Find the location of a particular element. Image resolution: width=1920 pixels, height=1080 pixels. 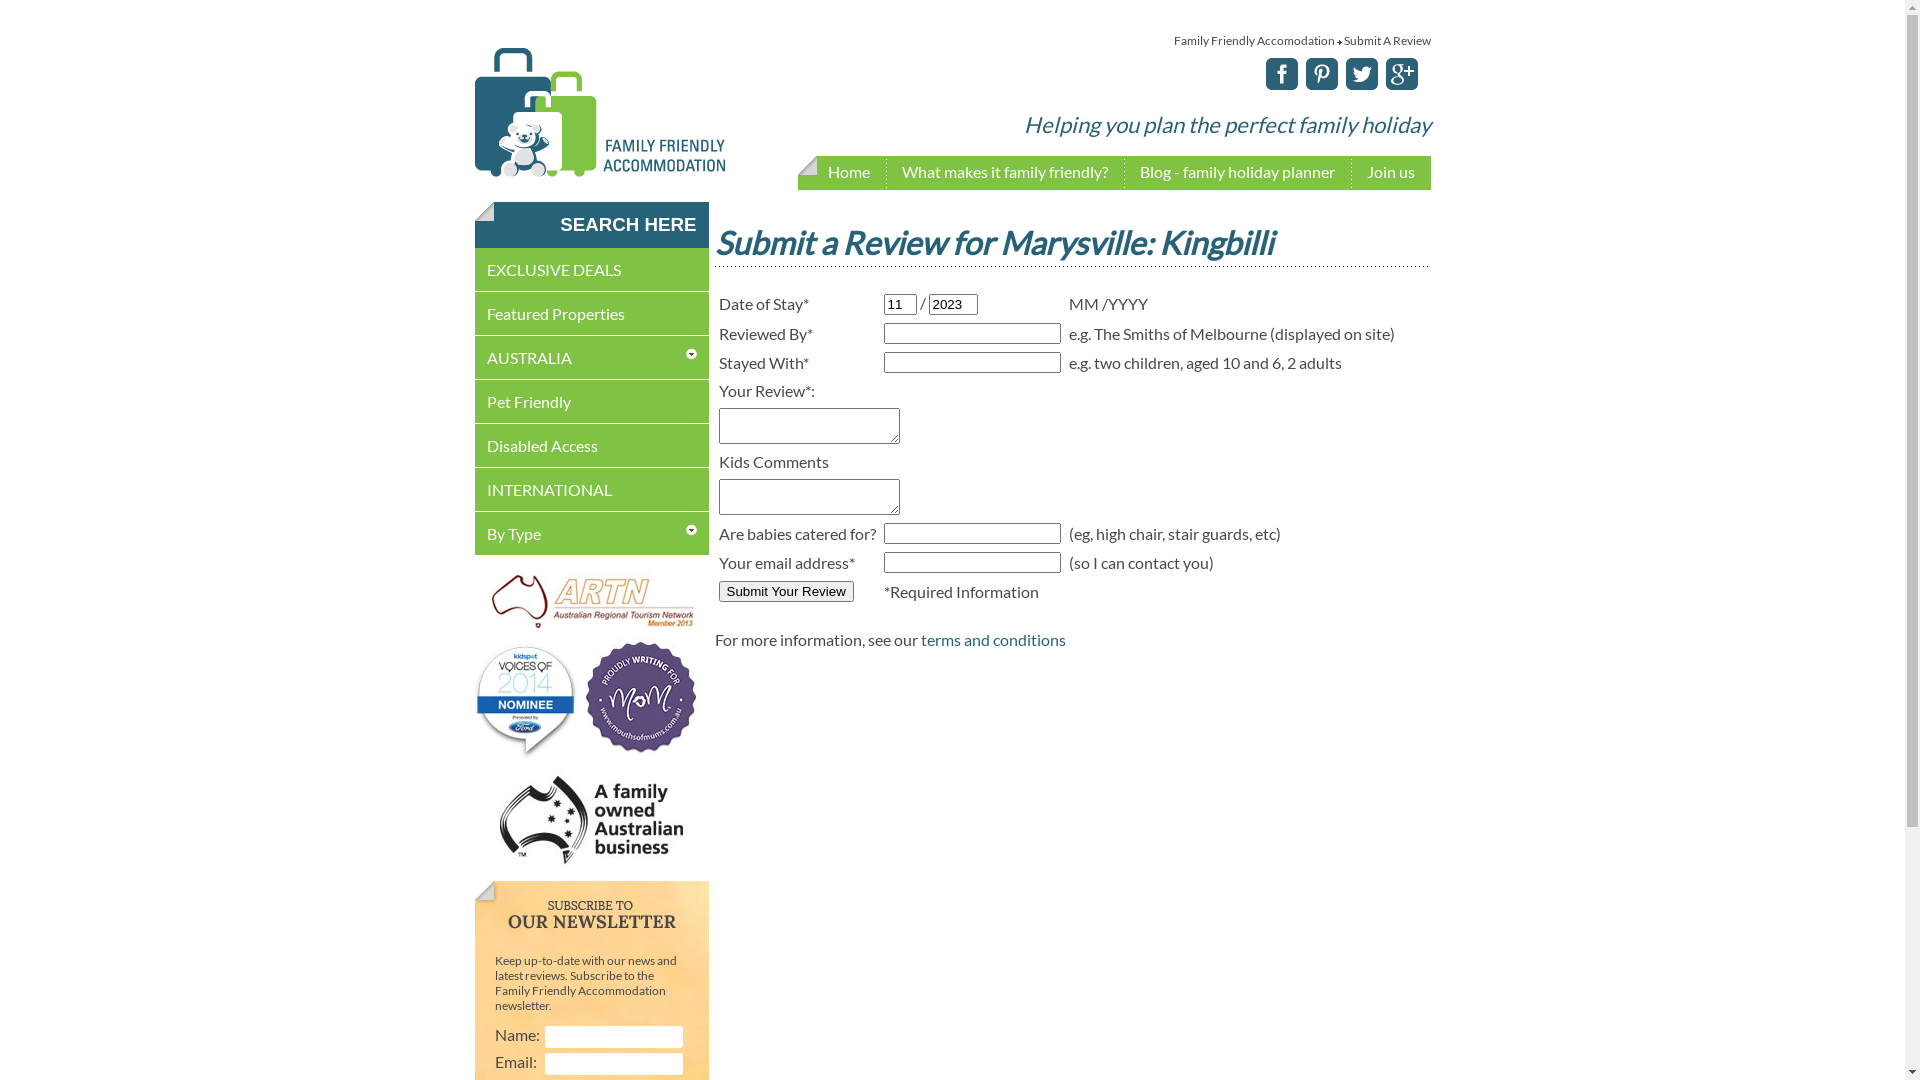

What makes it family friendly? is located at coordinates (1005, 174).